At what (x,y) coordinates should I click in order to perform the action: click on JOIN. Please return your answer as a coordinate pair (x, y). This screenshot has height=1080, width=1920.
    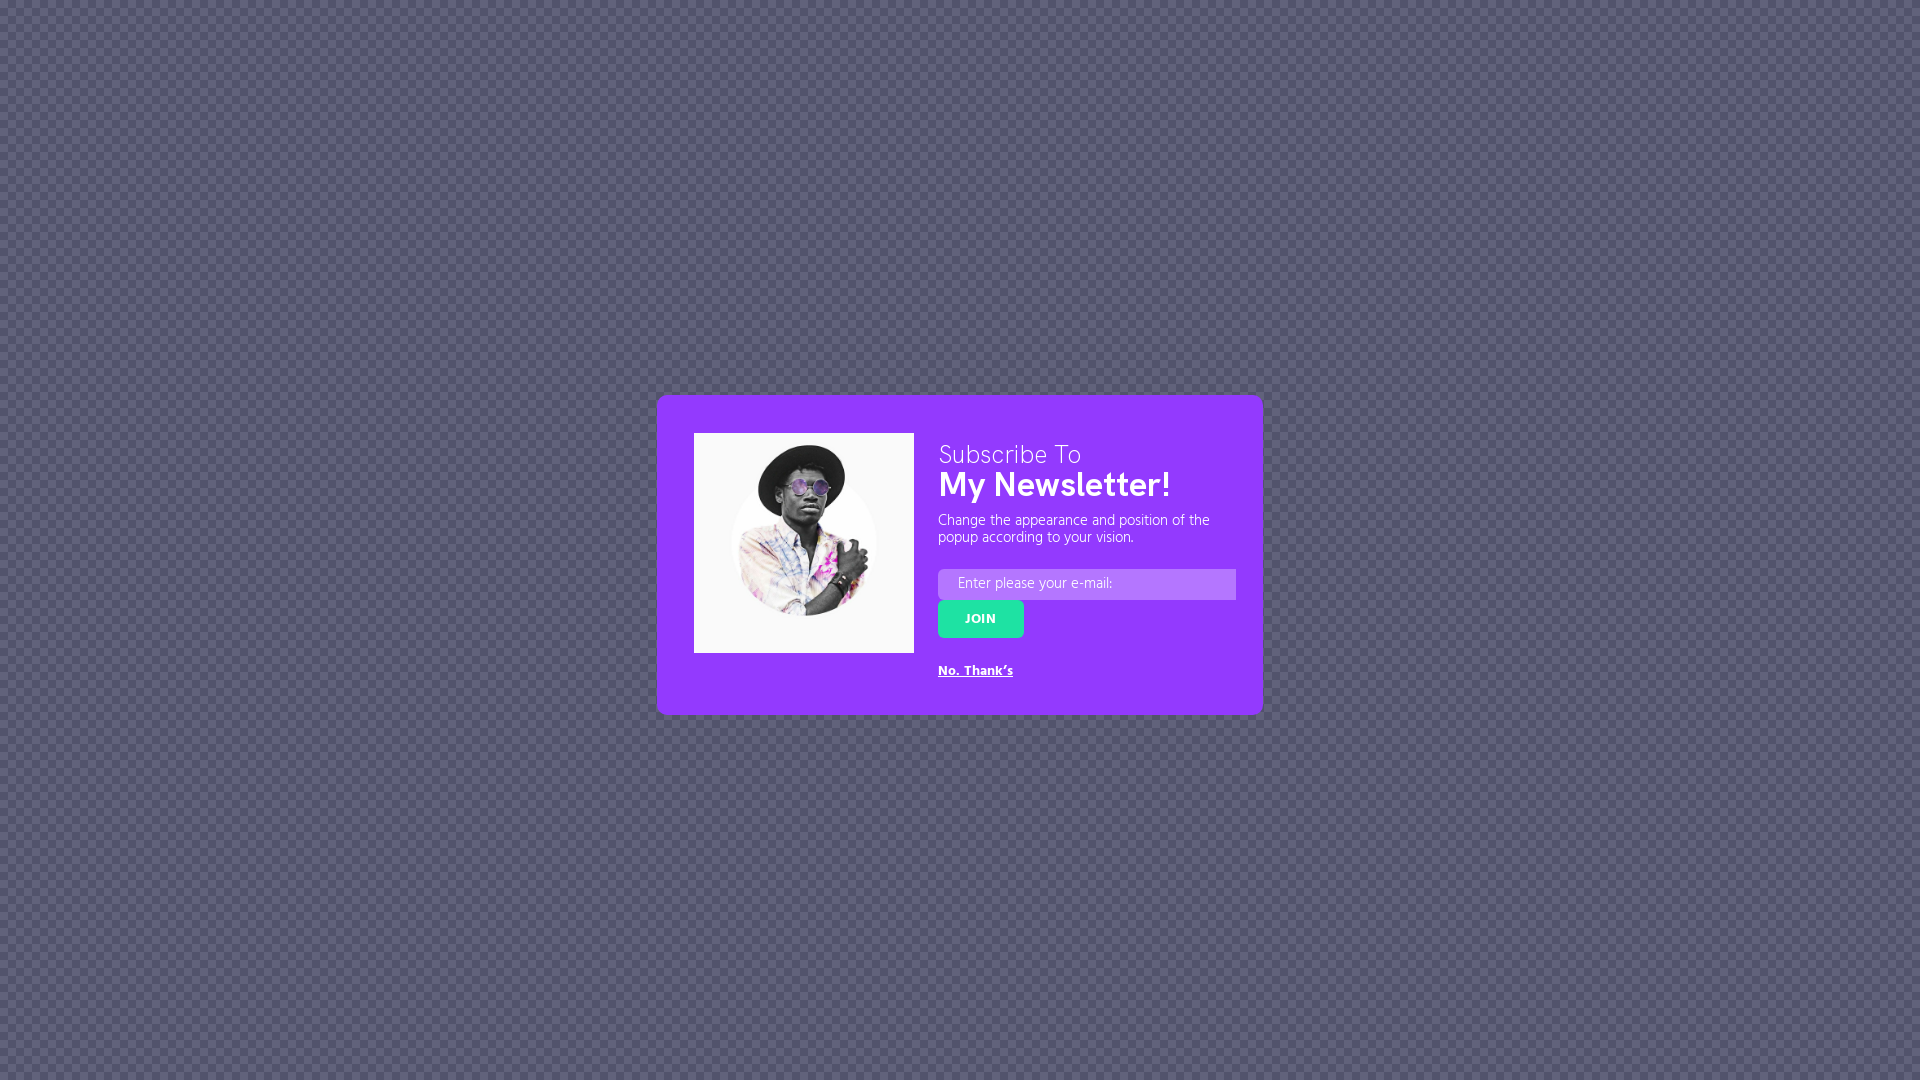
    Looking at the image, I should click on (981, 619).